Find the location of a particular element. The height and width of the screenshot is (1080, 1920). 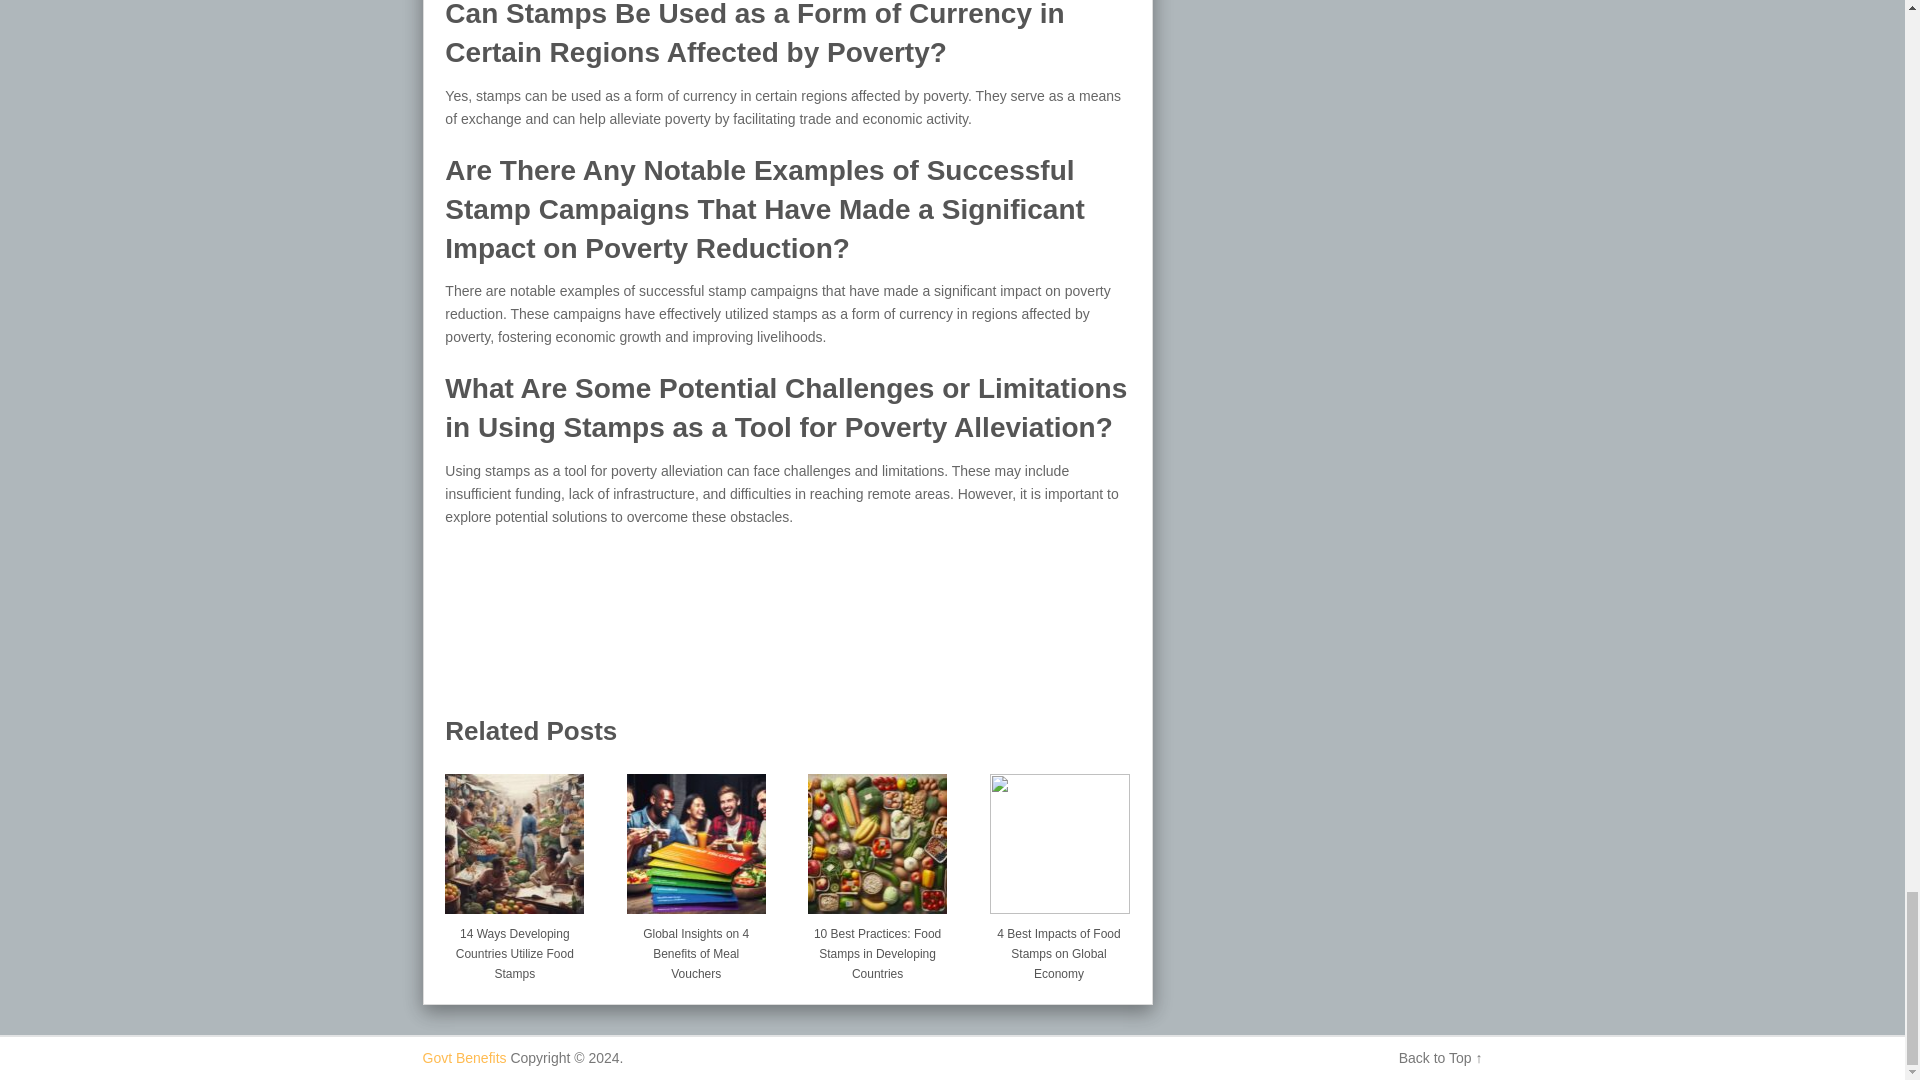

Global Insights on 4 Benefits of Meal Vouchers is located at coordinates (696, 948).